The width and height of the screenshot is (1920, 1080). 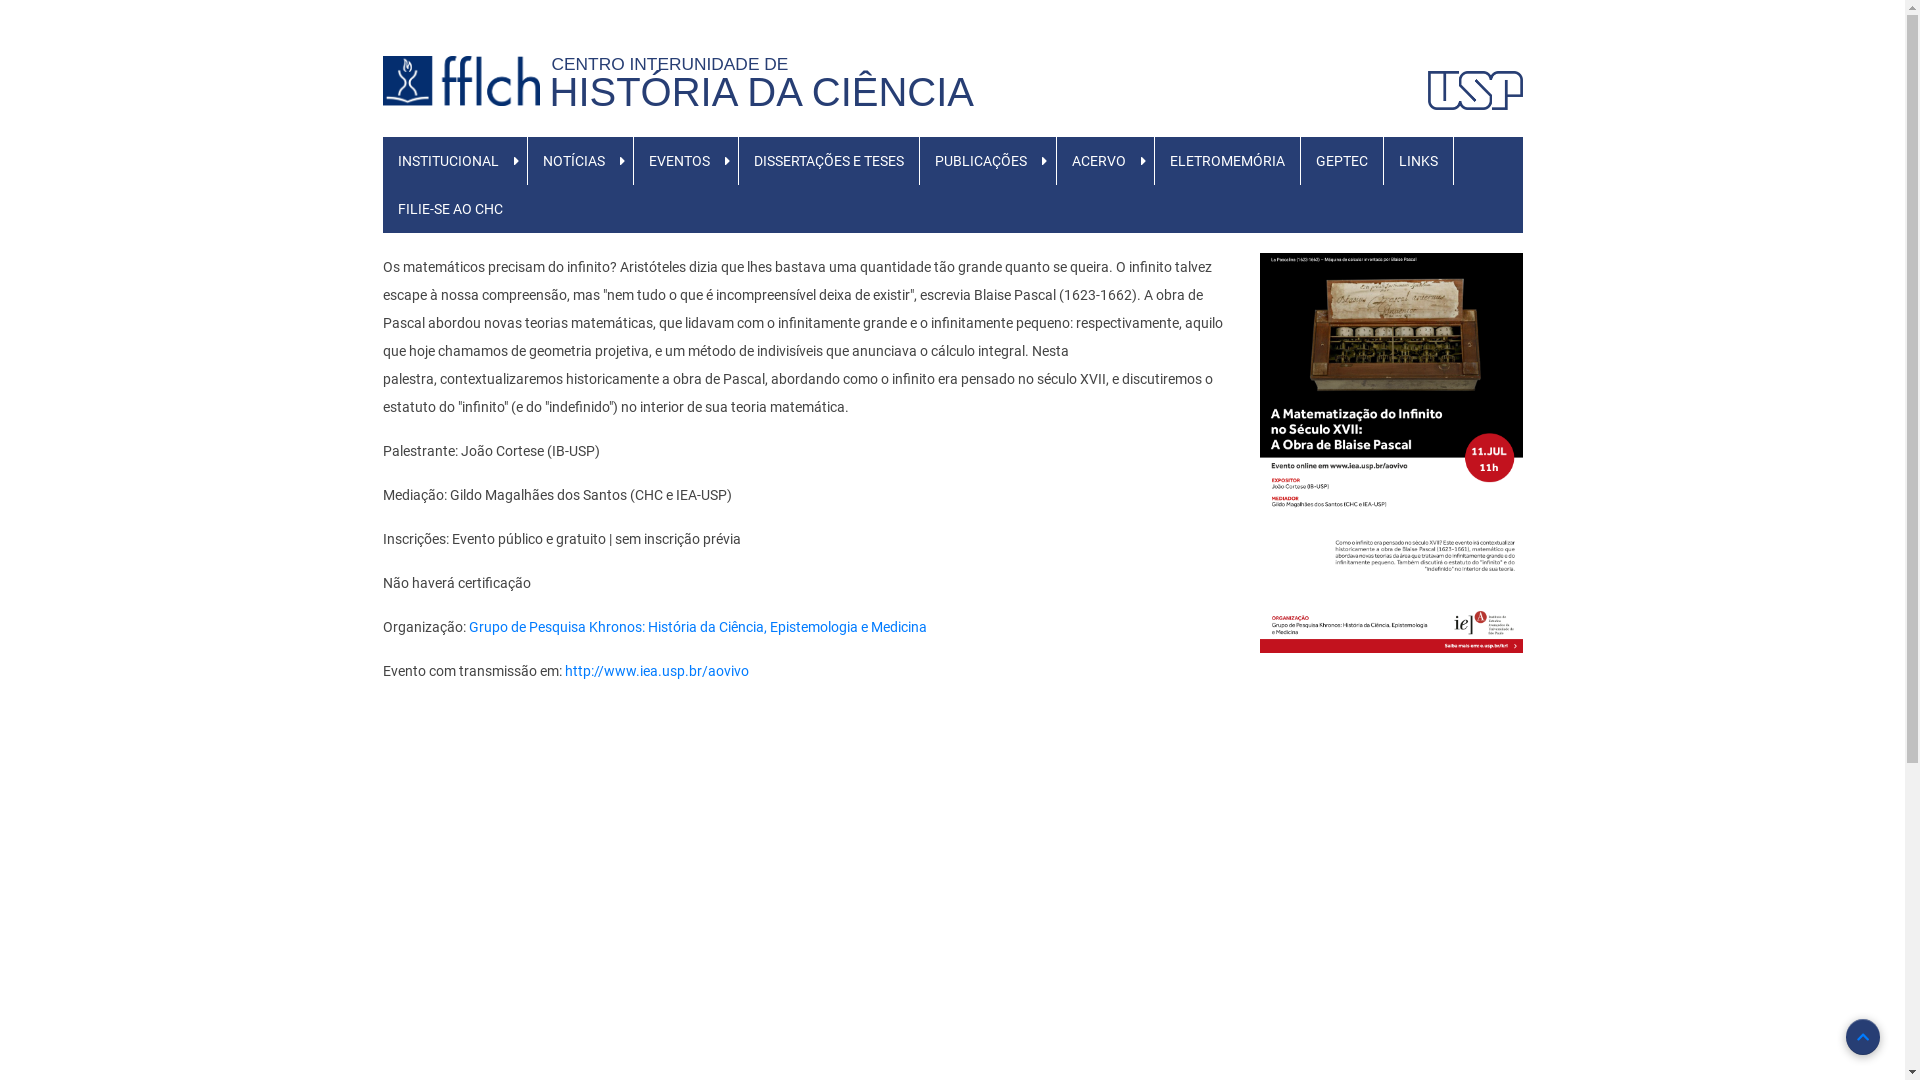 What do you see at coordinates (450, 209) in the screenshot?
I see `FILIE-SE AO CHC` at bounding box center [450, 209].